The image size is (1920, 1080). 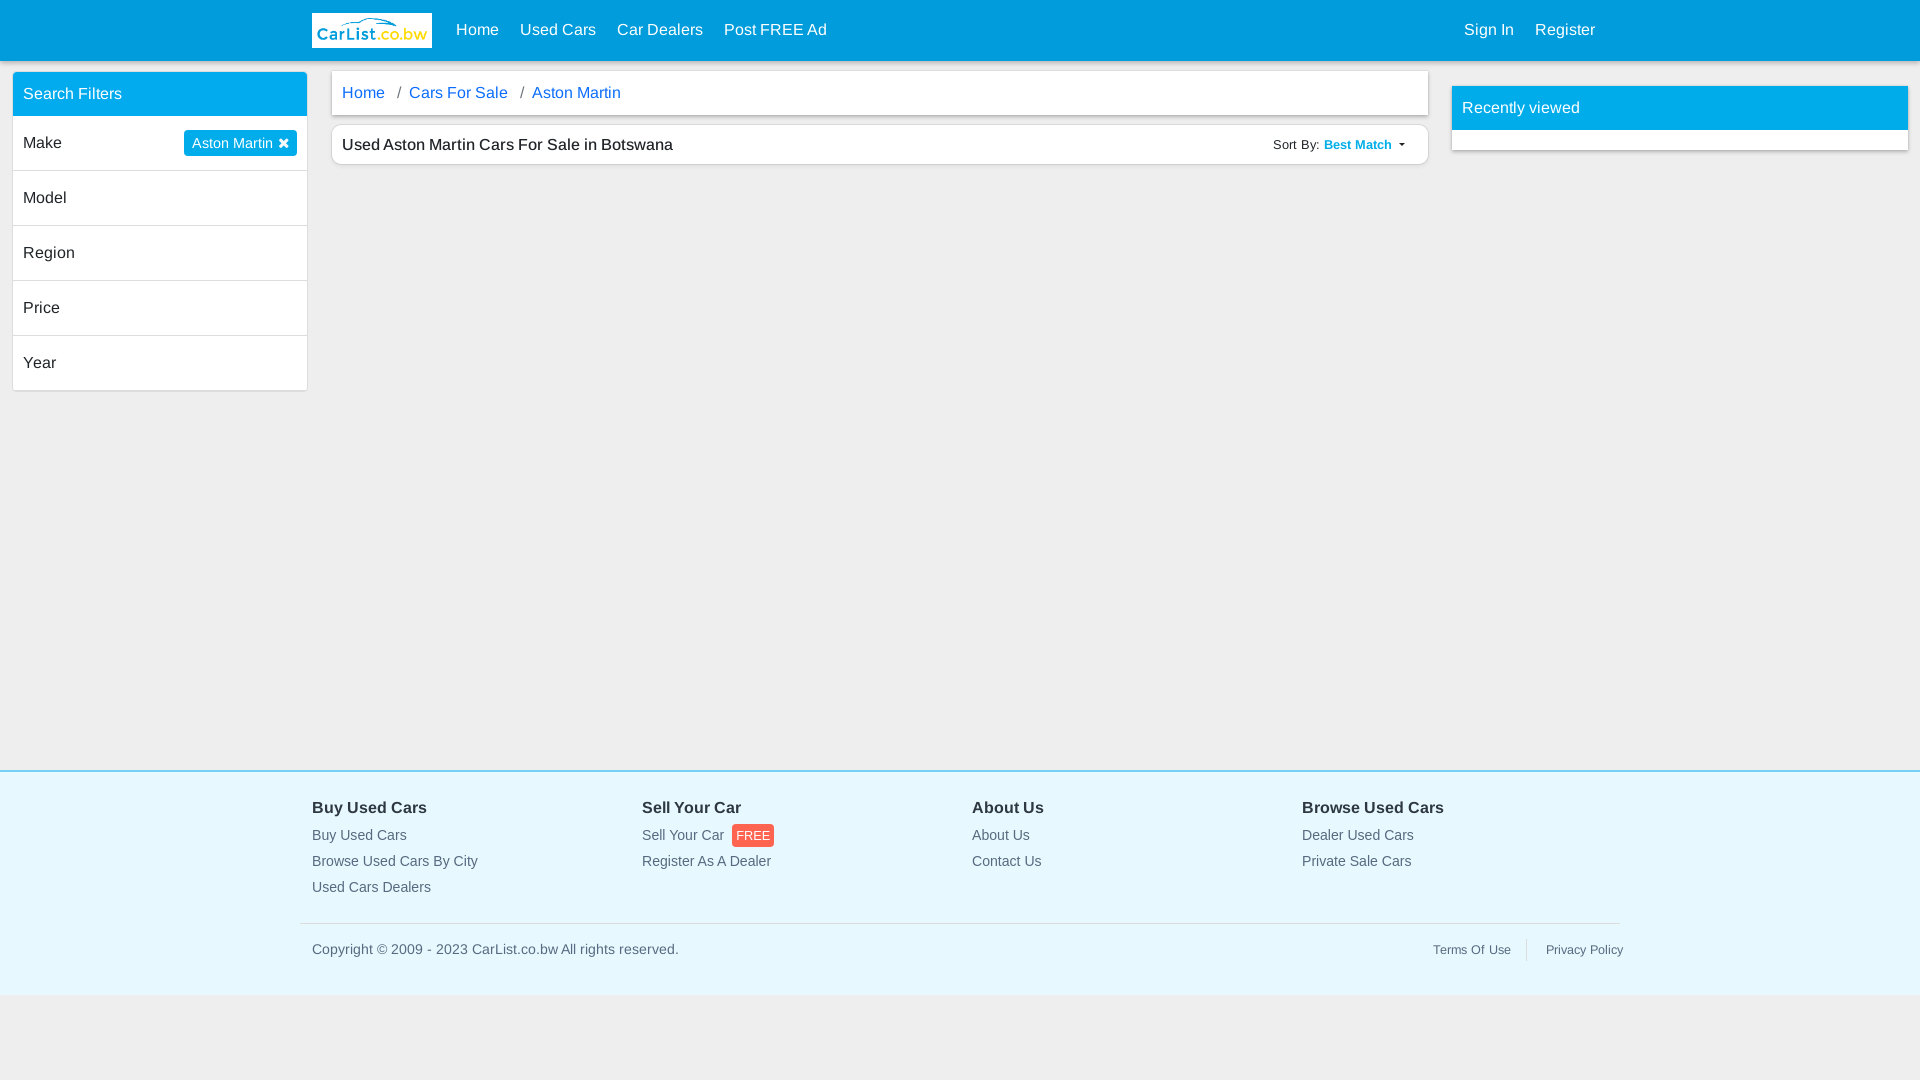 I want to click on Buy Used Cars, so click(x=465, y=836).